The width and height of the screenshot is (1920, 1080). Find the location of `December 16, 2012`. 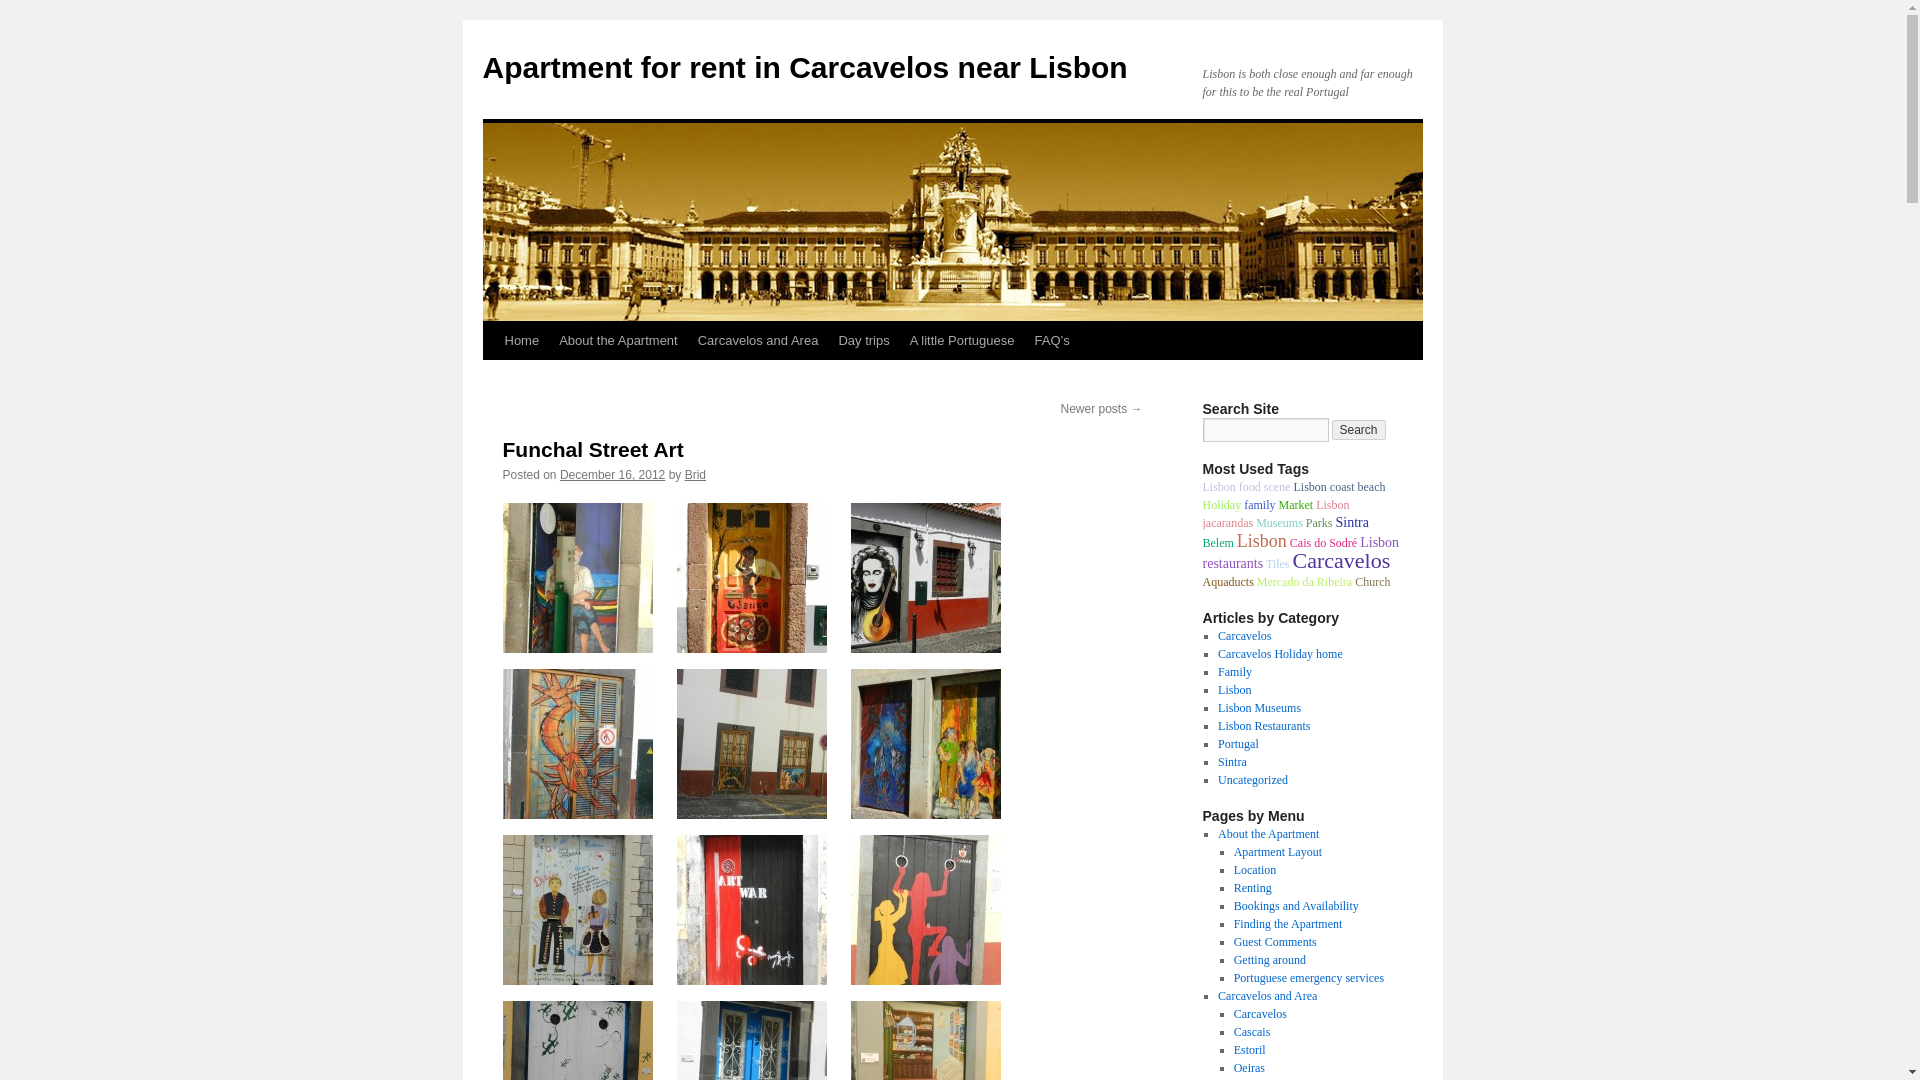

December 16, 2012 is located at coordinates (612, 474).